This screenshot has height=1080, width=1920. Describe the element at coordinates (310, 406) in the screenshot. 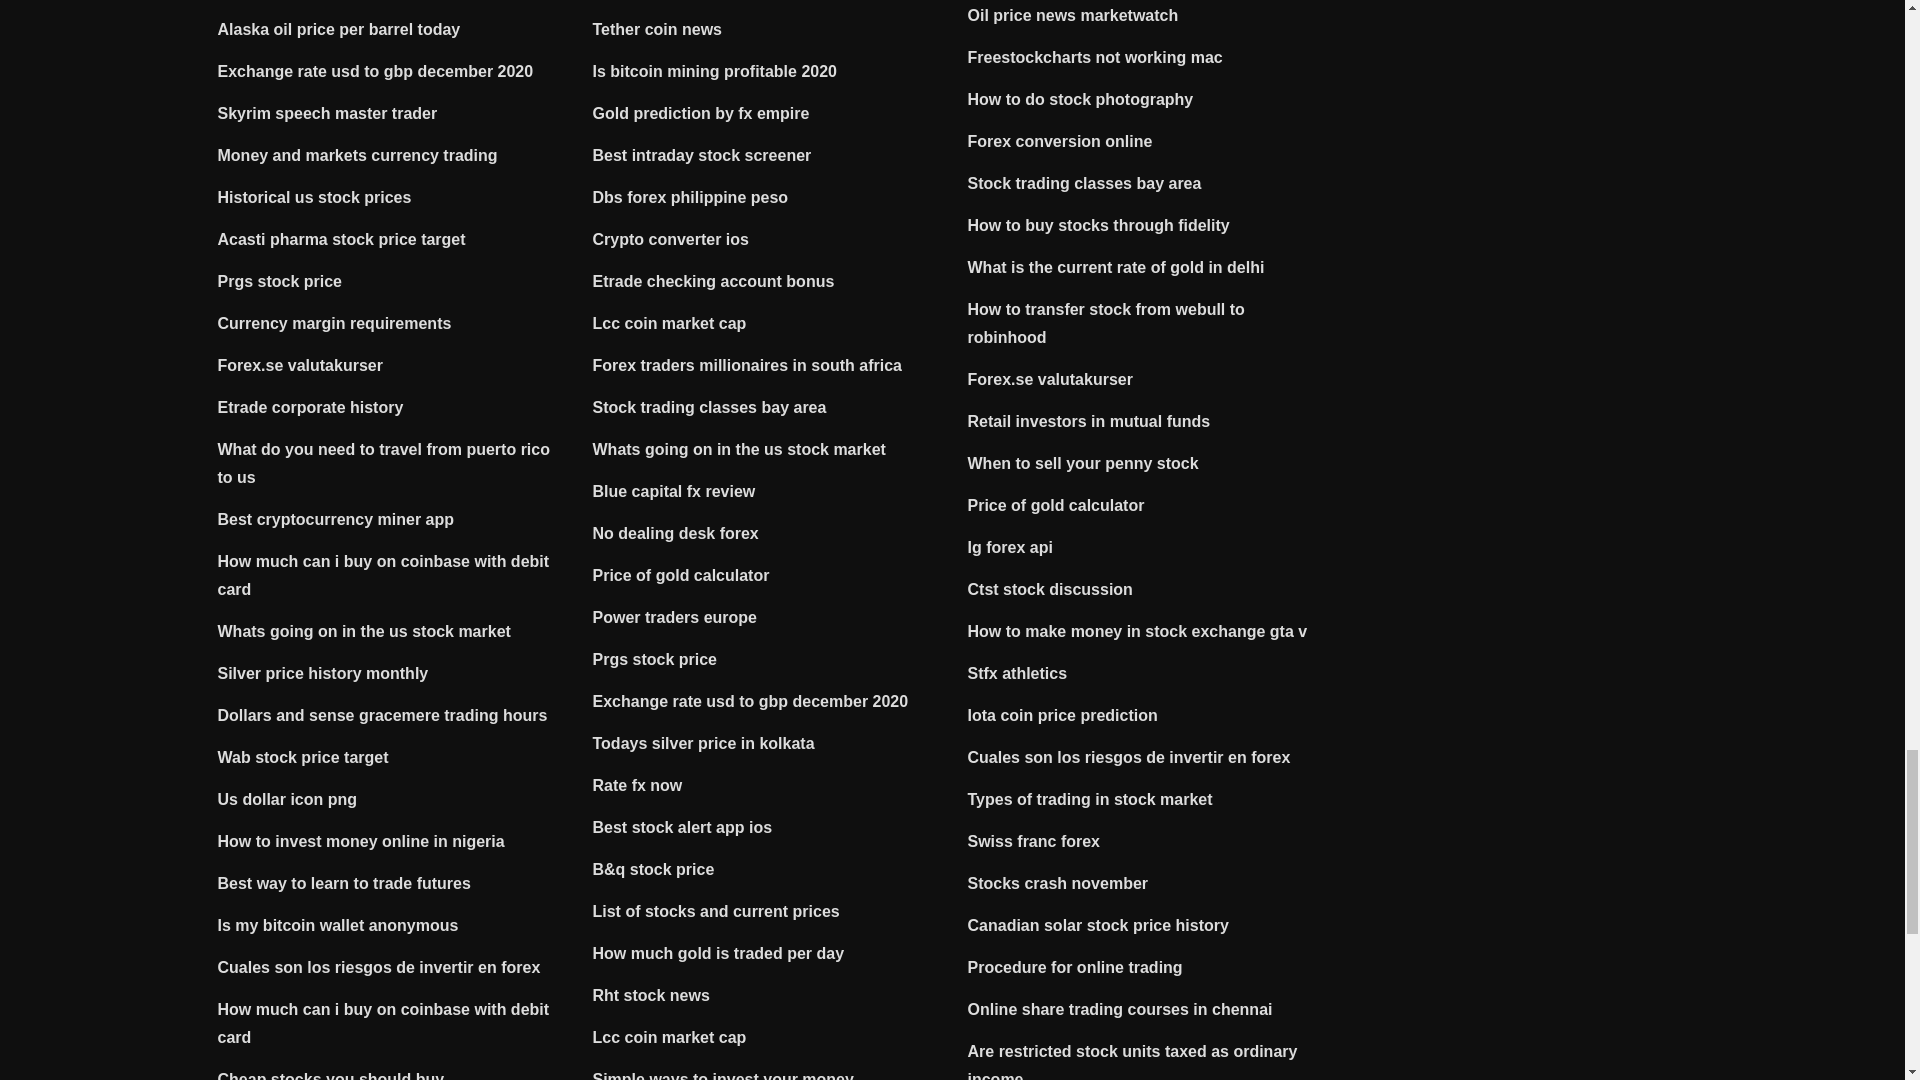

I see `Etrade corporate history` at that location.